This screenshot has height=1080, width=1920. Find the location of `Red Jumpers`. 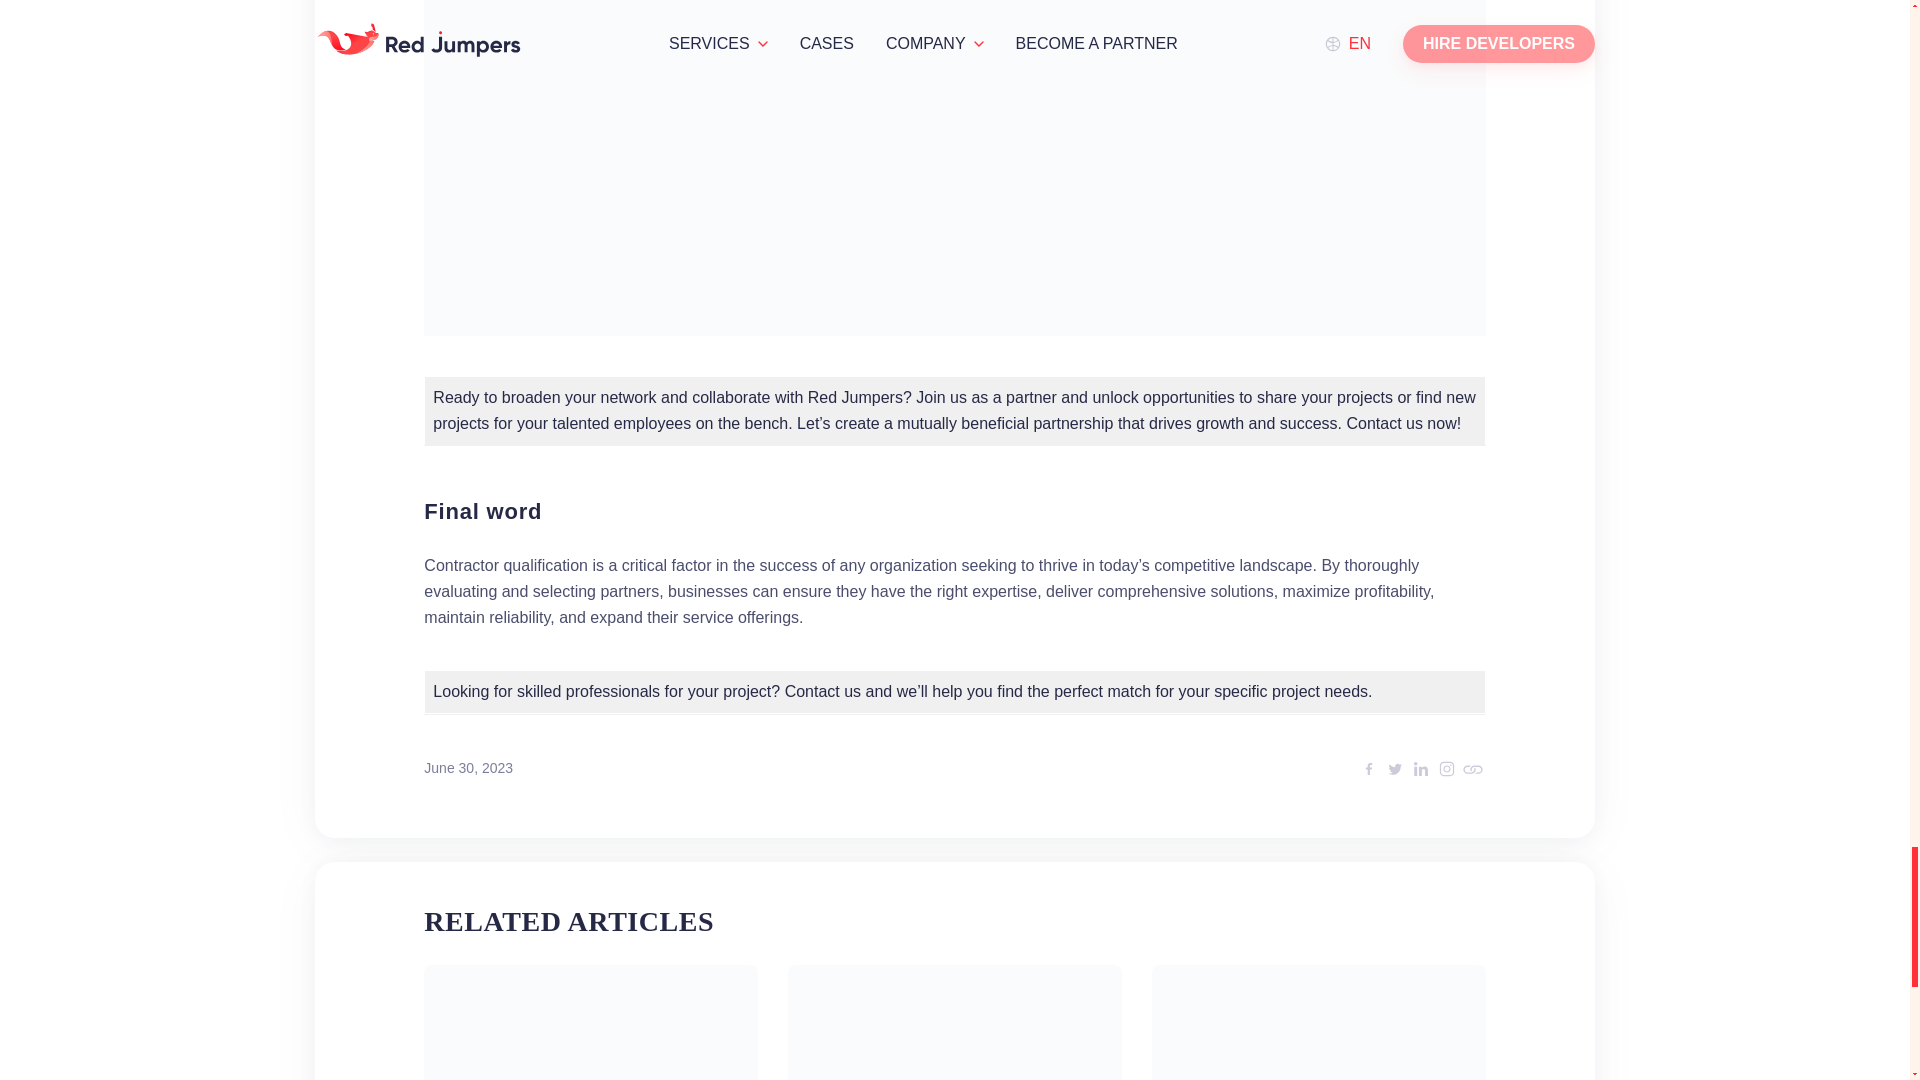

Red Jumpers is located at coordinates (855, 397).